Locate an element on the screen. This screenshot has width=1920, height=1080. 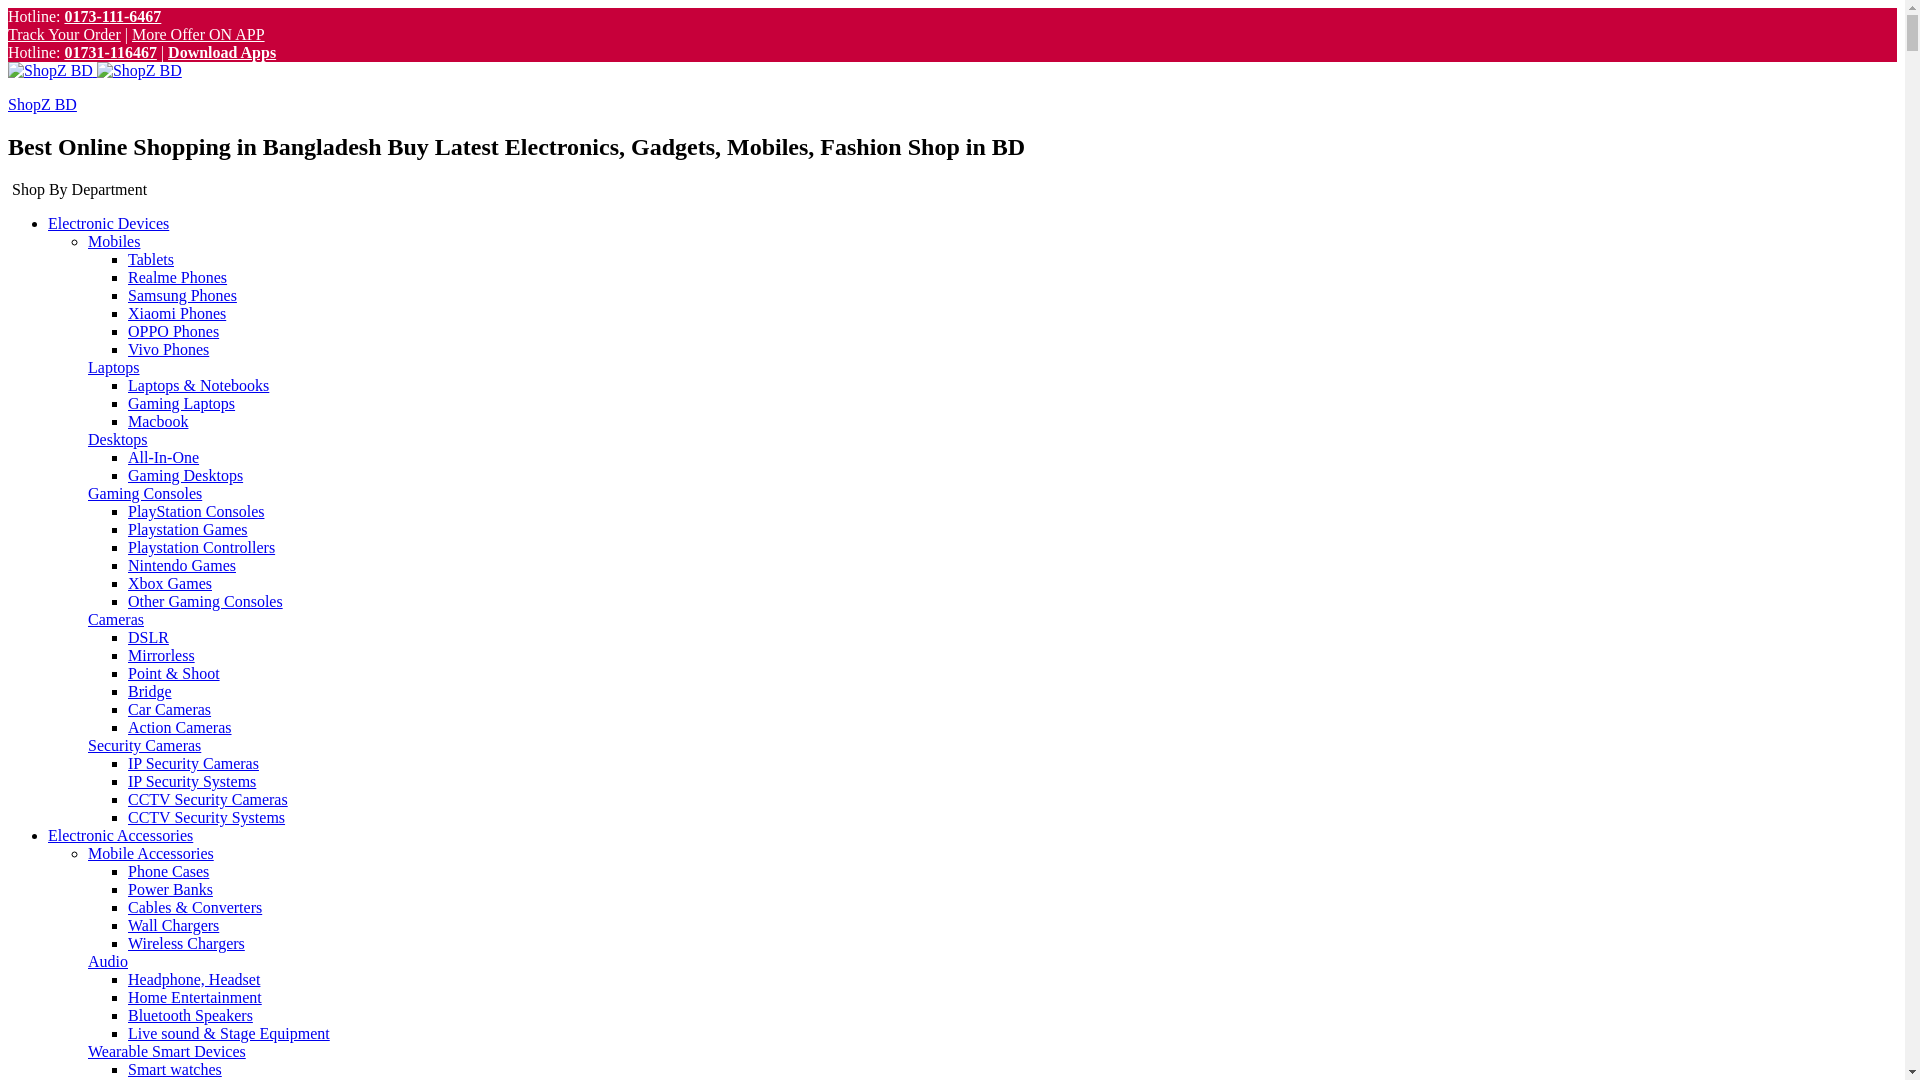
Wearable Smart Devices is located at coordinates (166, 1052).